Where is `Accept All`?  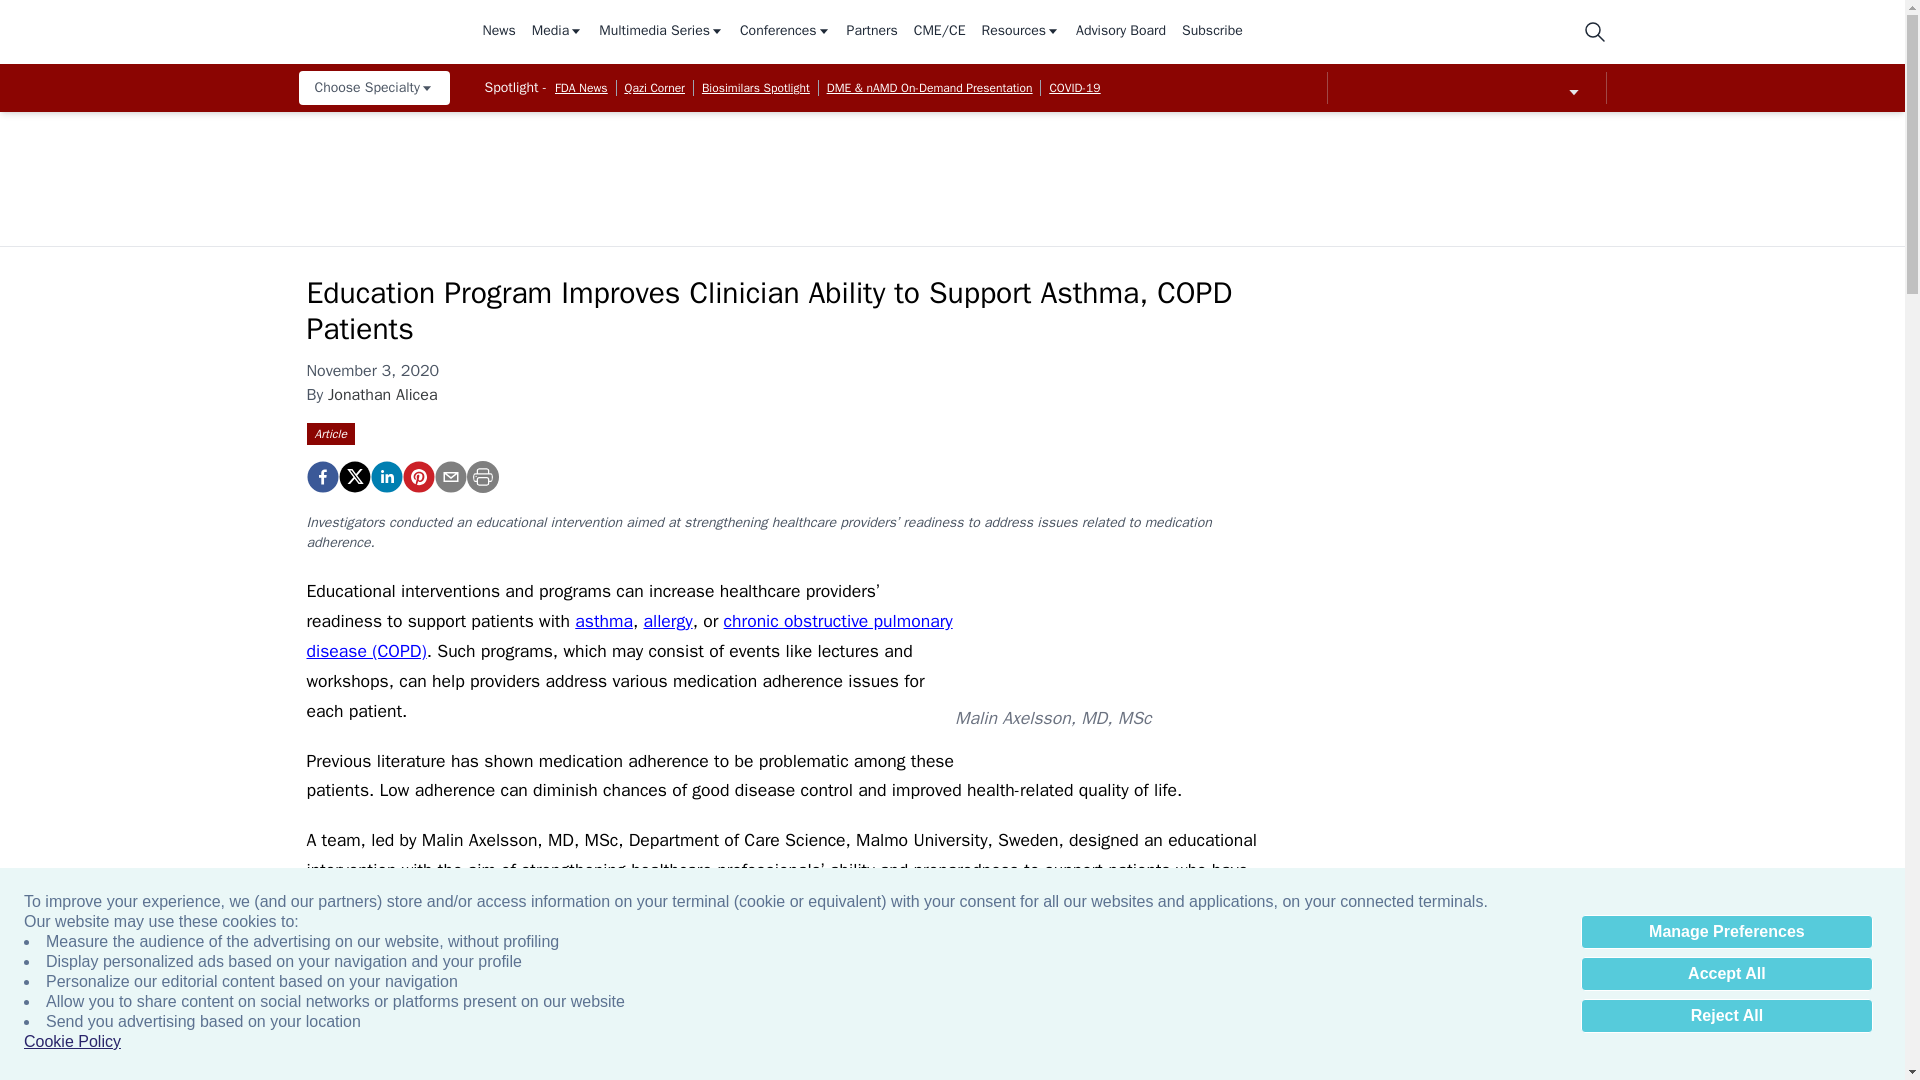
Accept All is located at coordinates (1726, 974).